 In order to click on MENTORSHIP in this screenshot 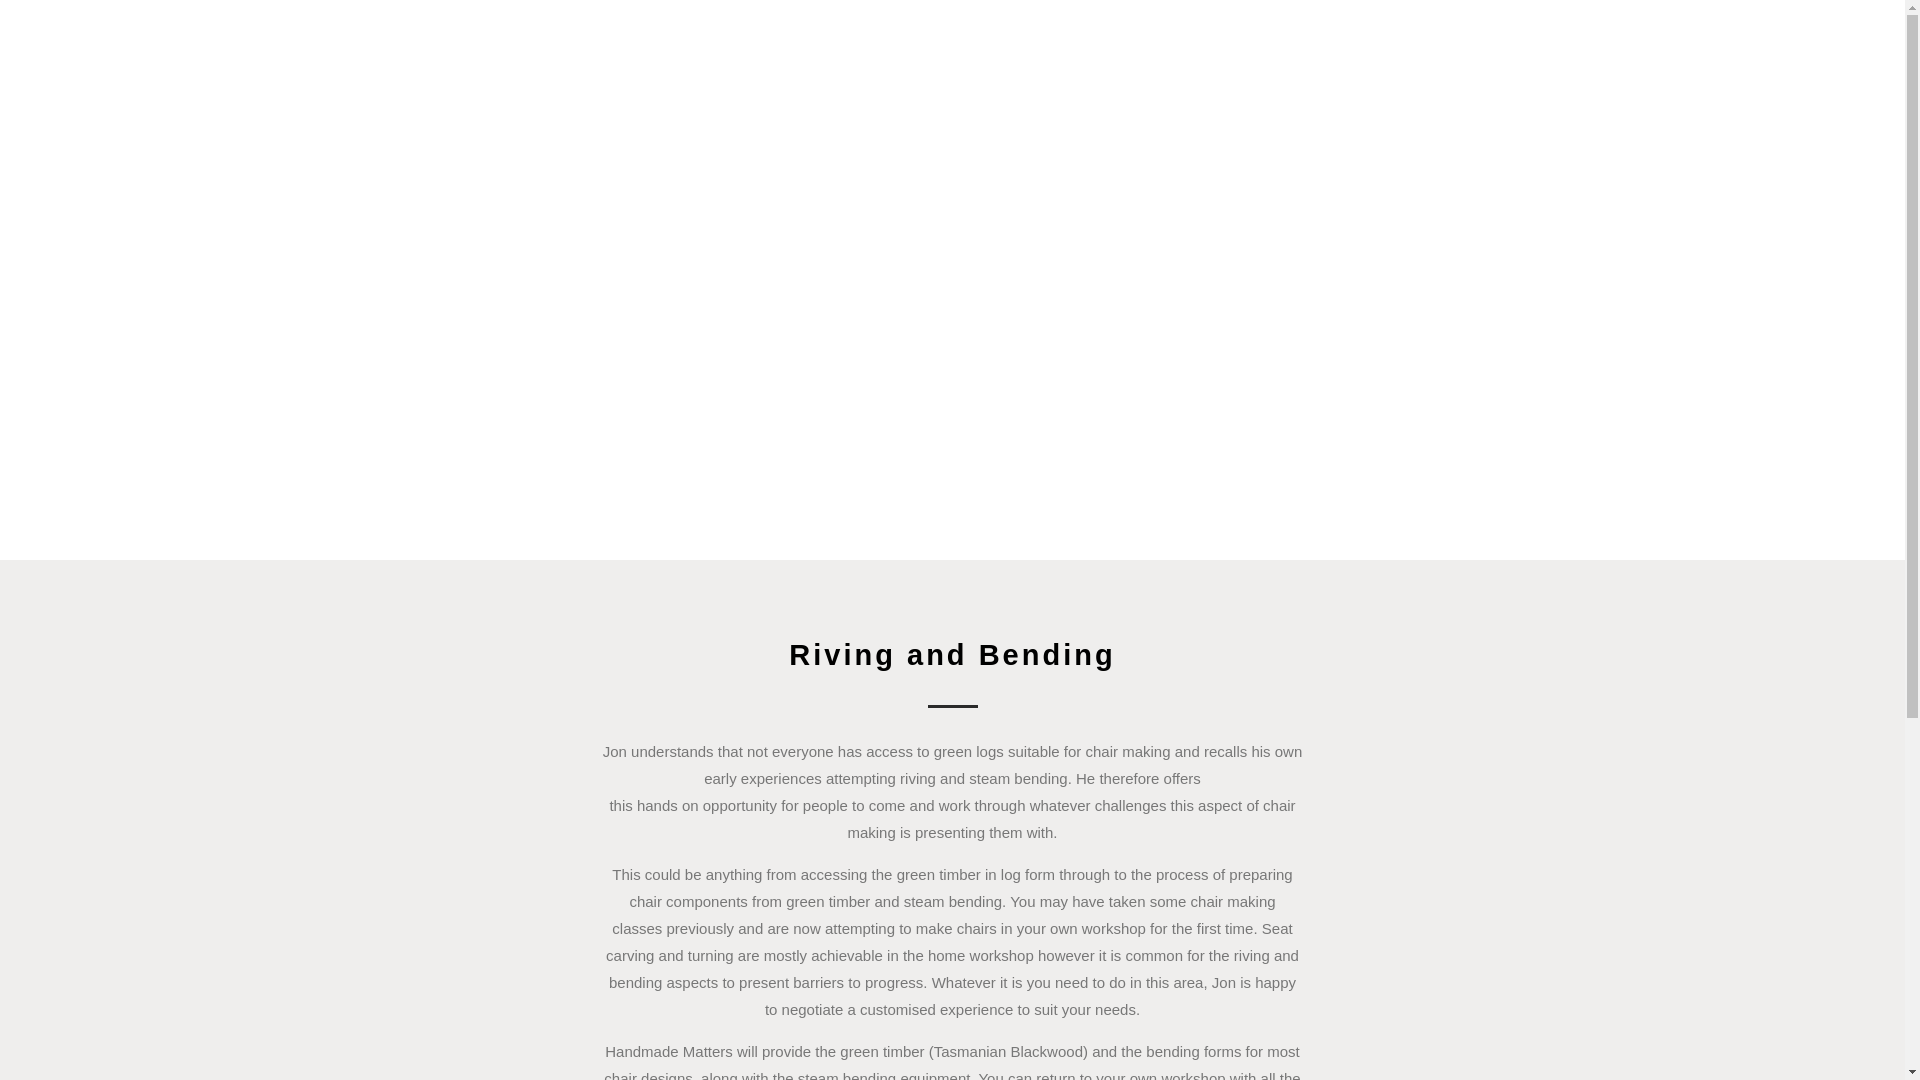, I will do `click(1646, 82)`.